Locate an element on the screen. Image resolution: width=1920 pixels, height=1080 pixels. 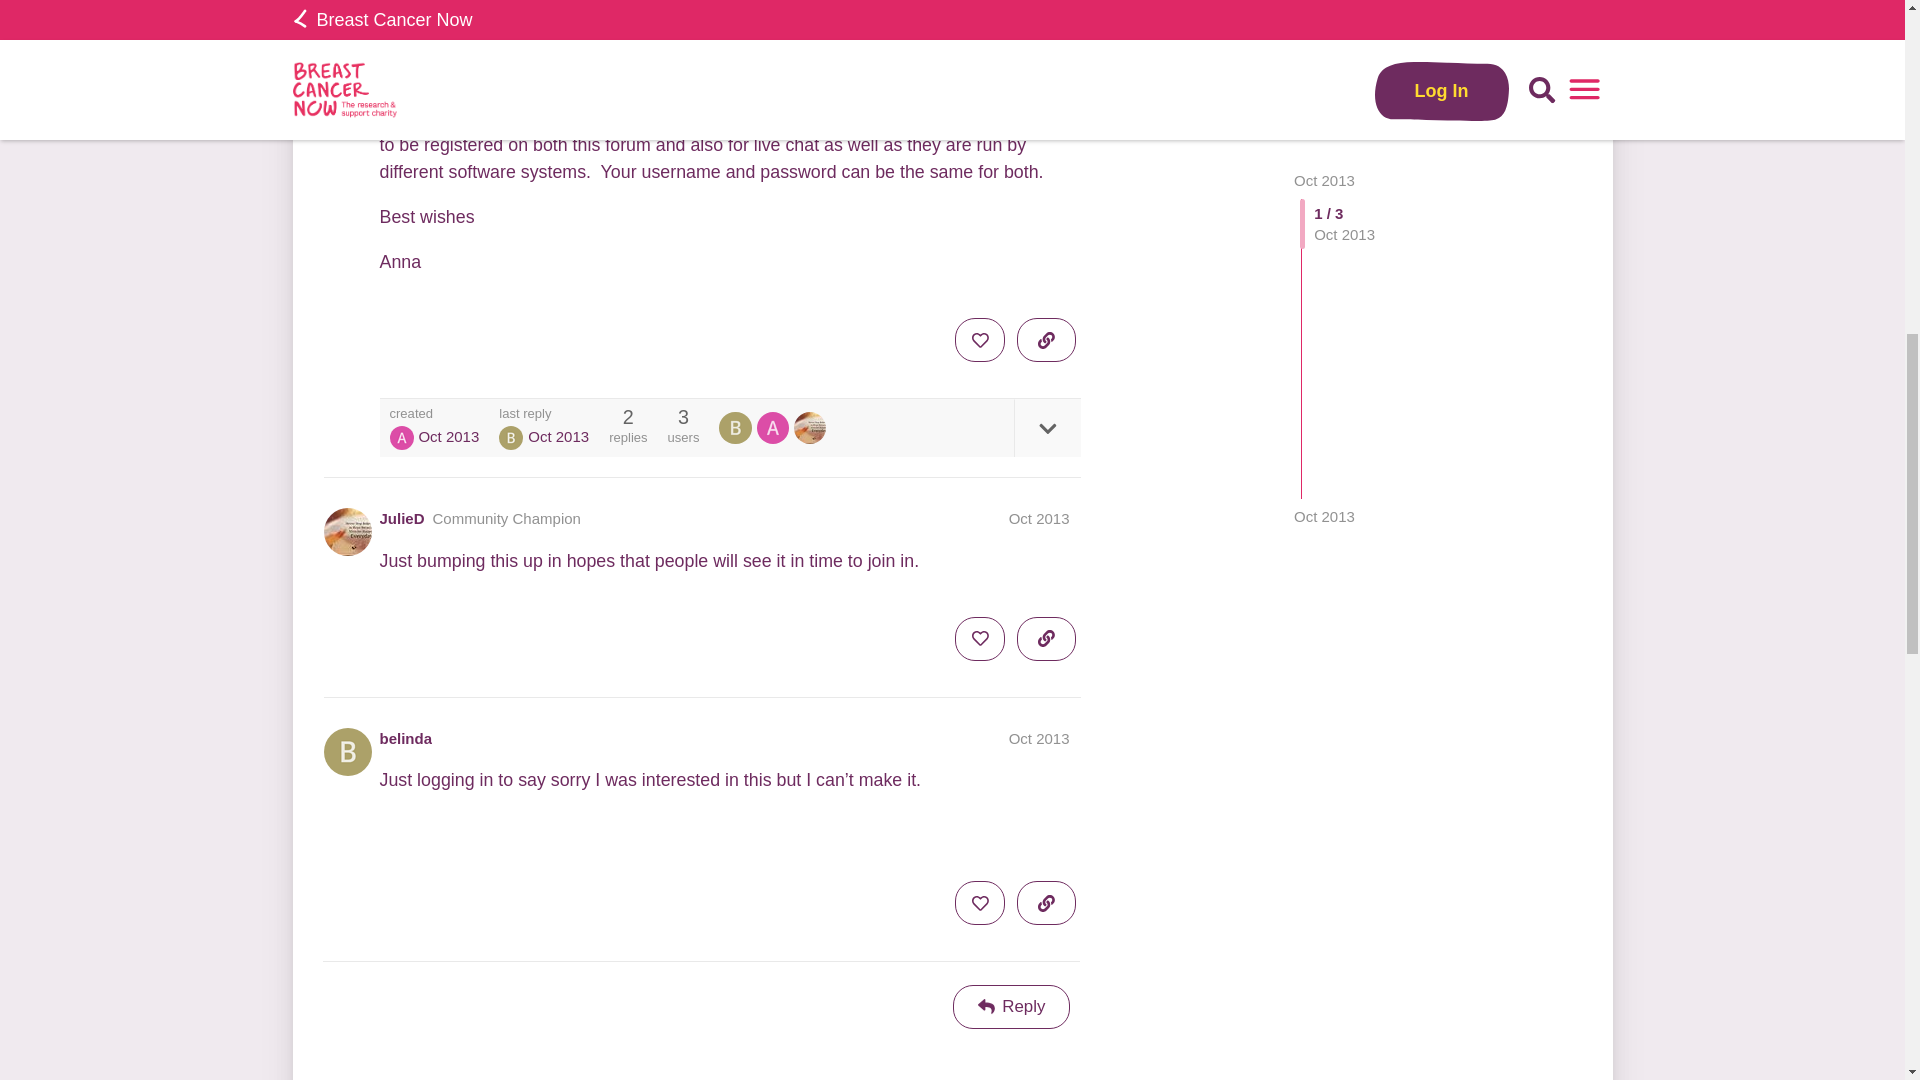
Oct 2013 is located at coordinates (1039, 518).